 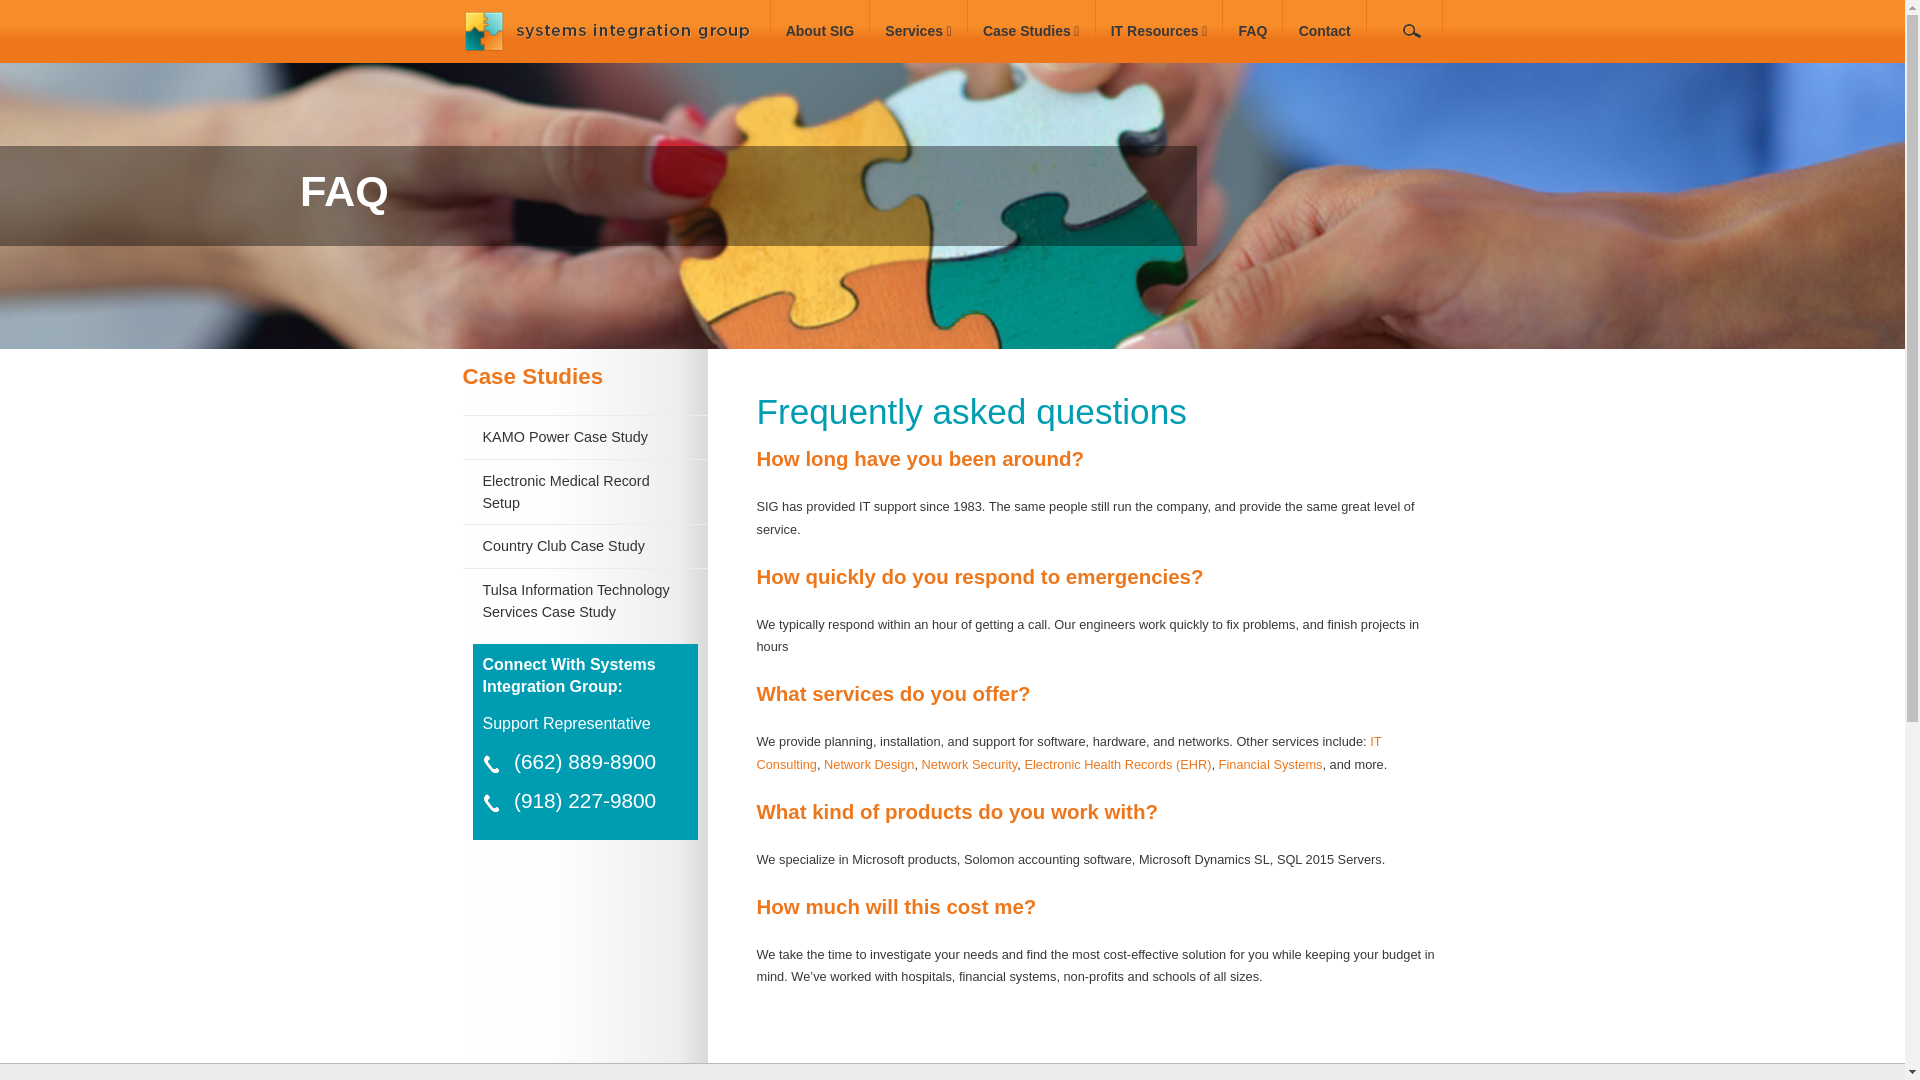 I want to click on Contact, so click(x=1324, y=32).